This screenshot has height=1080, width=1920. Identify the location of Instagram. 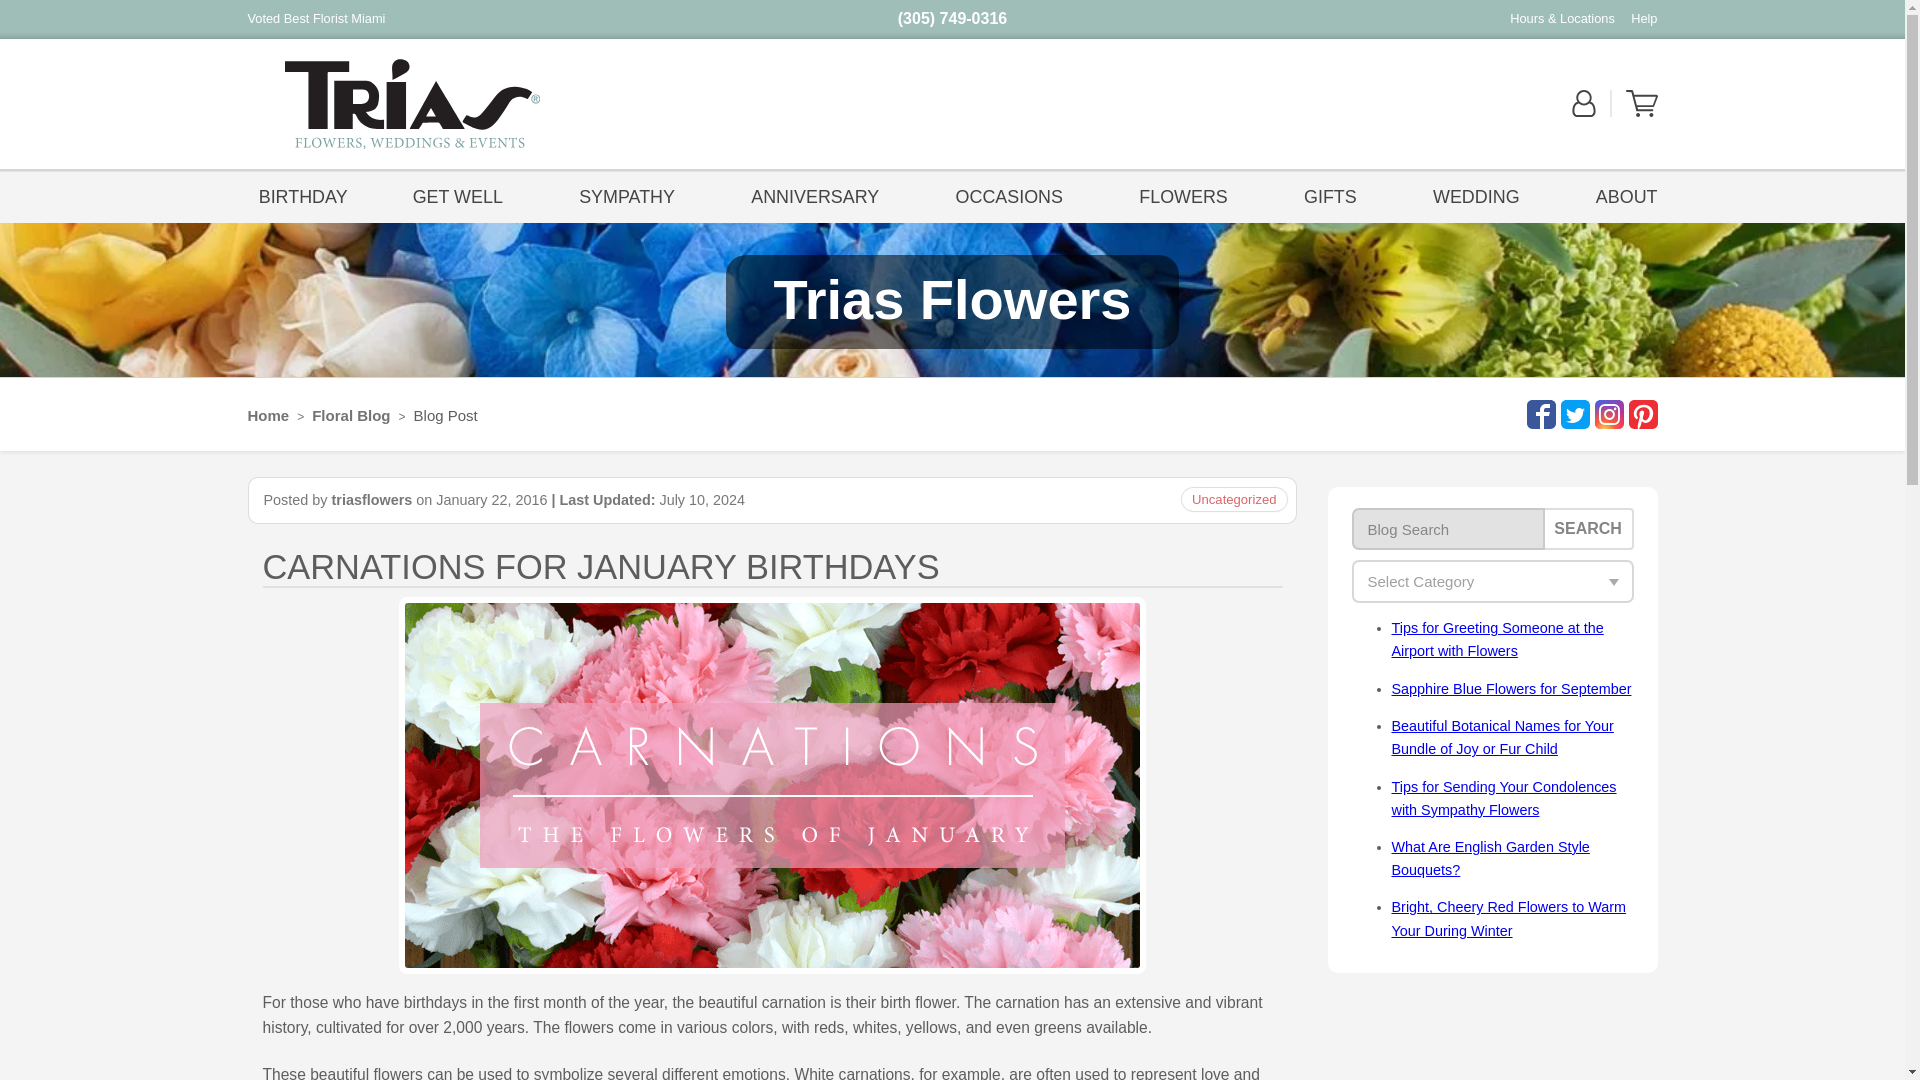
(1606, 414).